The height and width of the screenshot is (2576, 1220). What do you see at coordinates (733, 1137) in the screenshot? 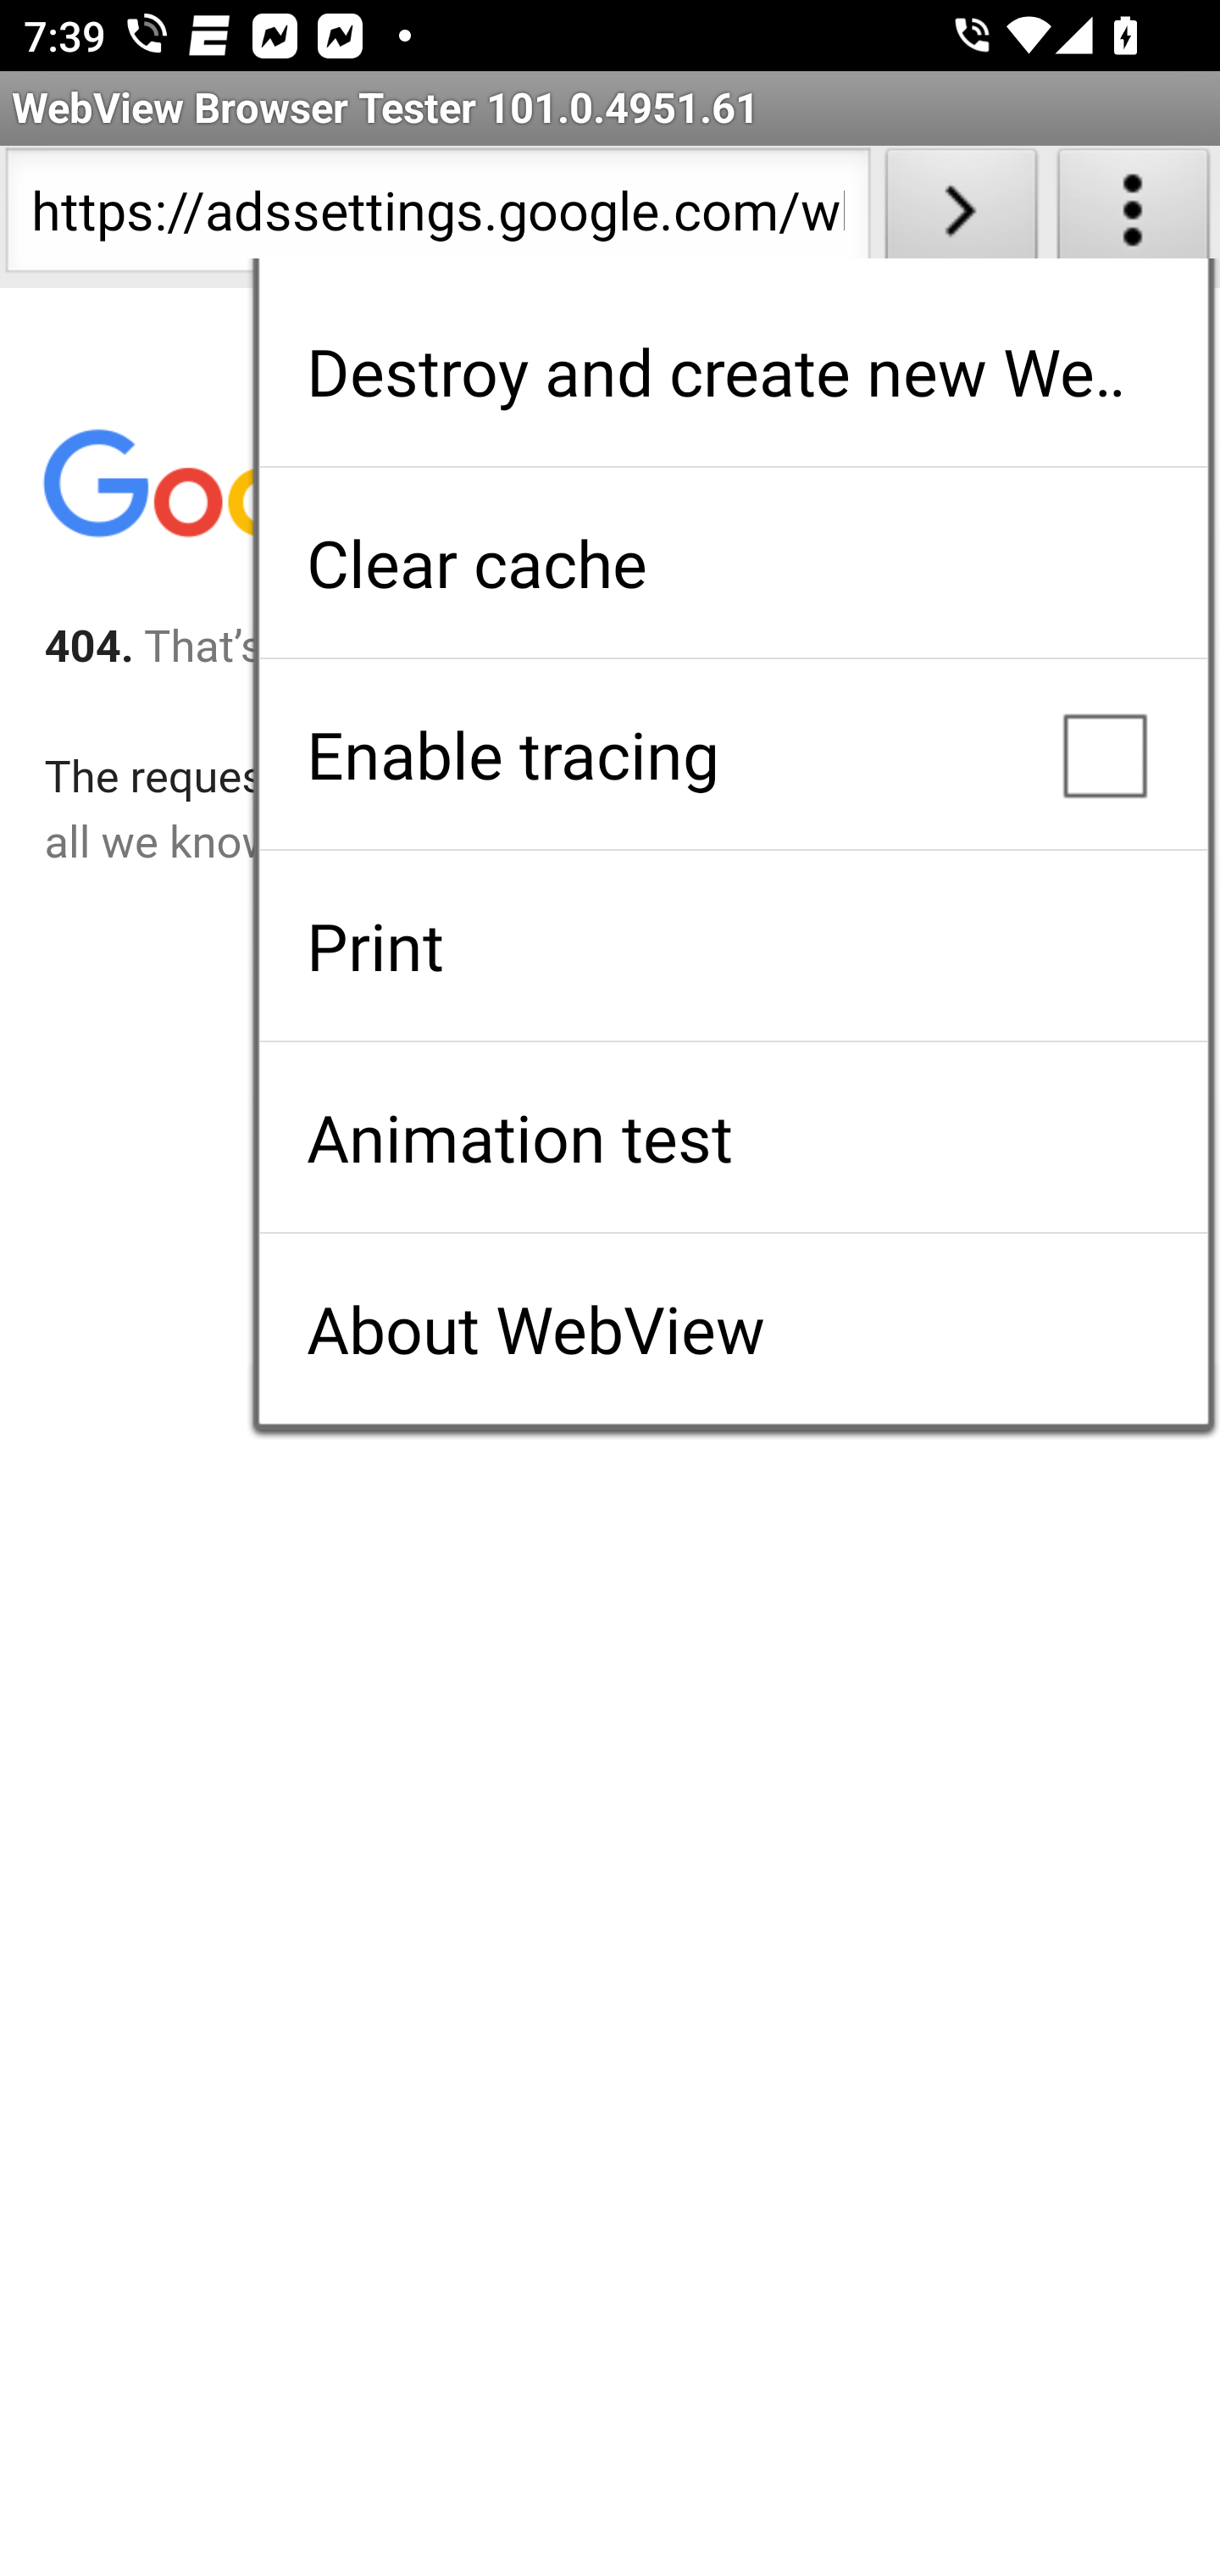
I see `Animation test` at bounding box center [733, 1137].